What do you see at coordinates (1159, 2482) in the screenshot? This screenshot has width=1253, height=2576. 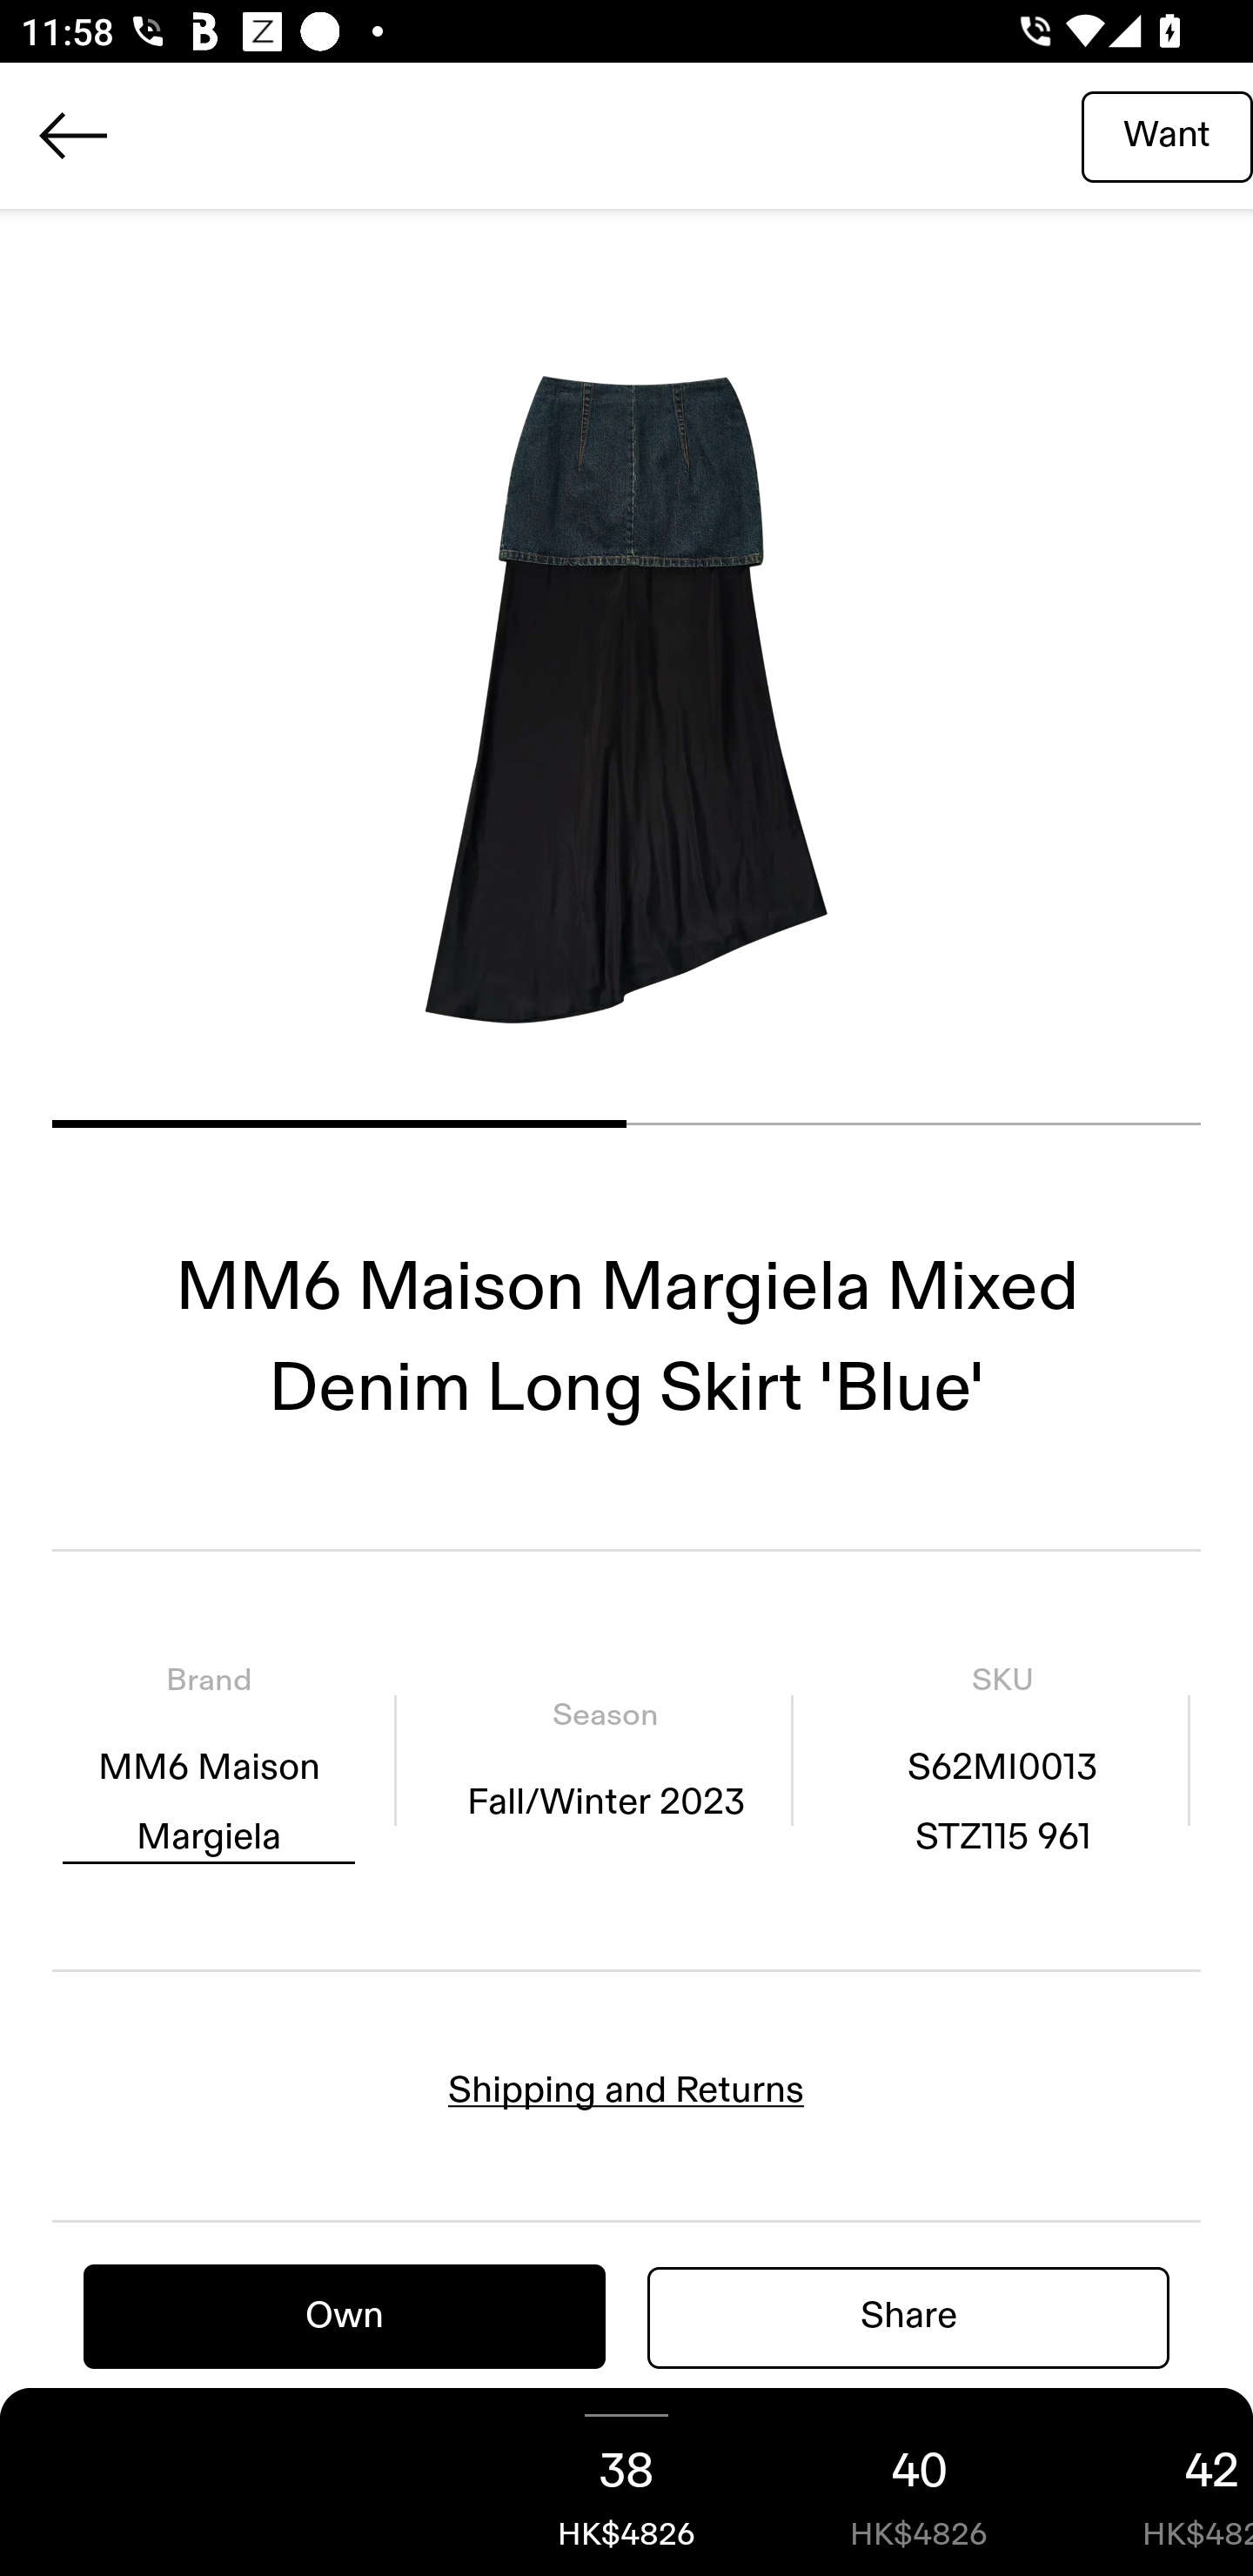 I see `42 HK$4826` at bounding box center [1159, 2482].